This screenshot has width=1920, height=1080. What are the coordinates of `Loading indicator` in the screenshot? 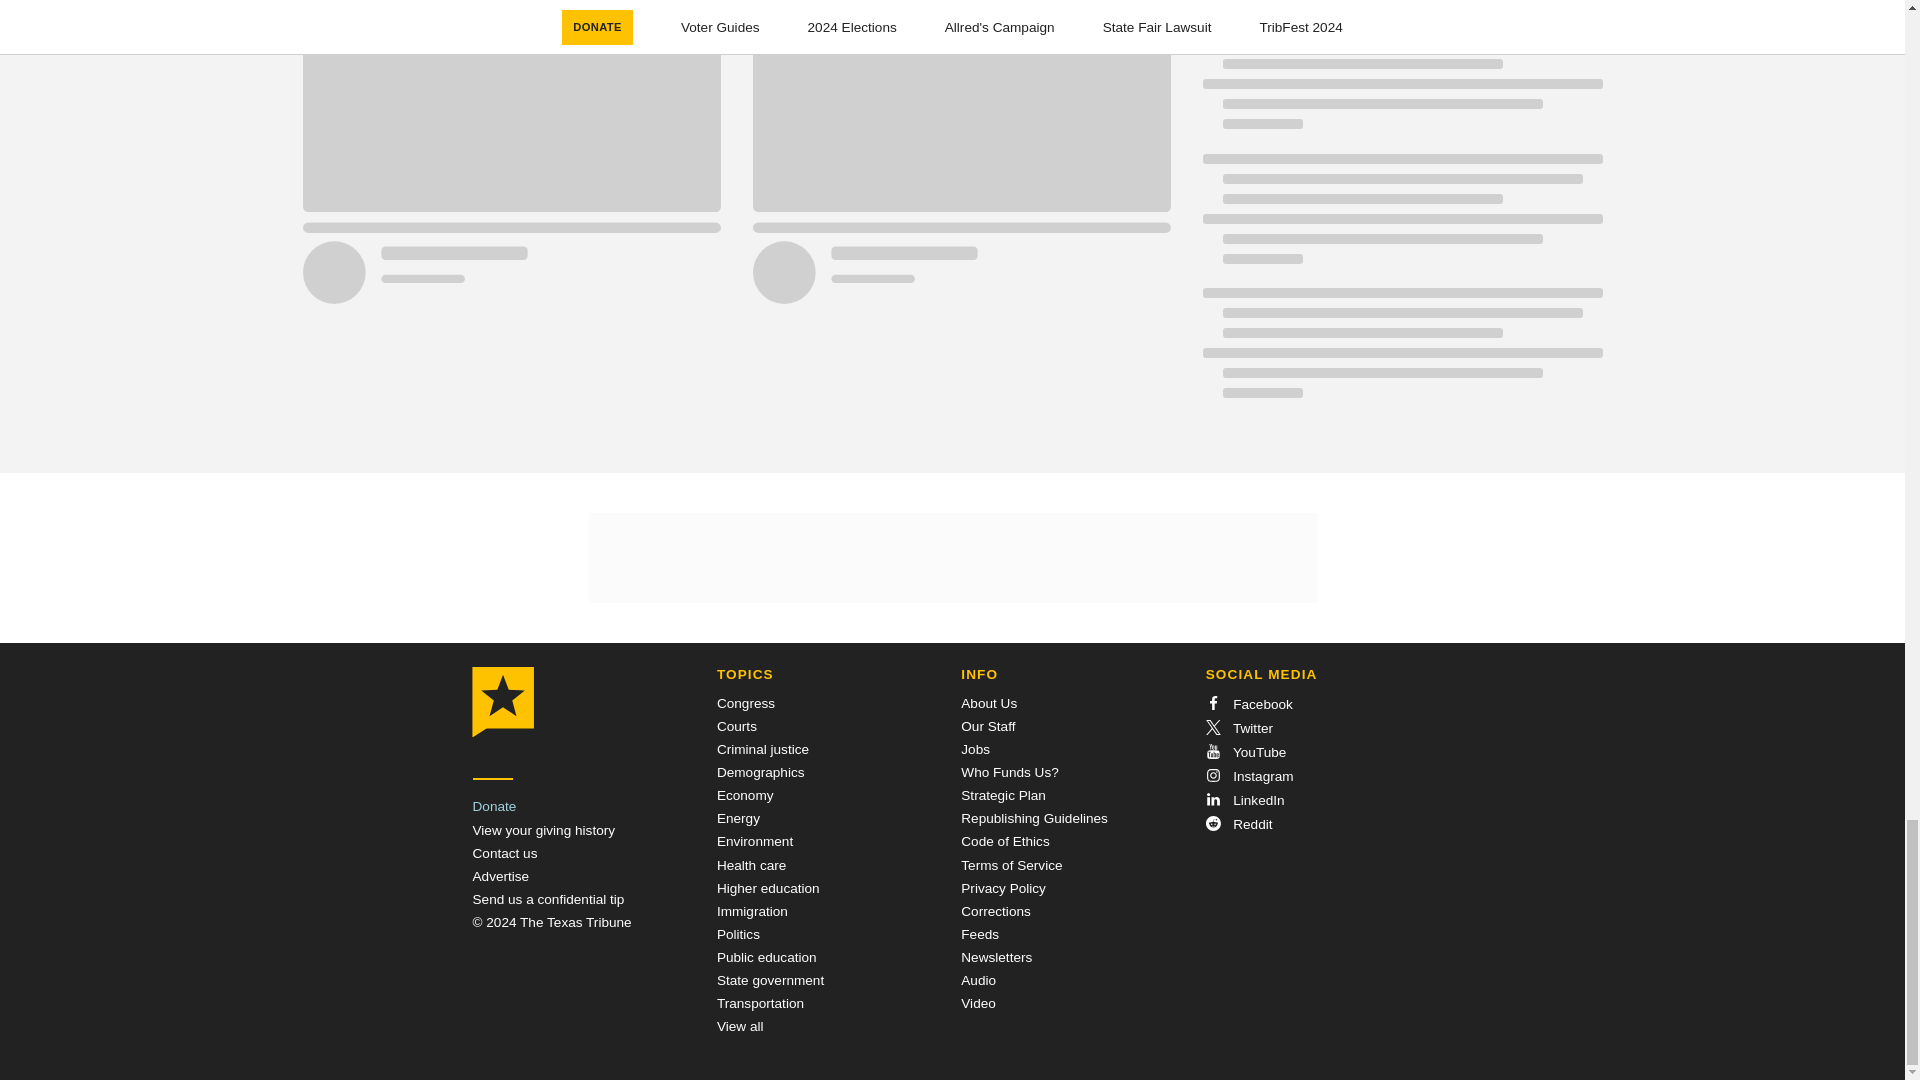 It's located at (1401, 84).